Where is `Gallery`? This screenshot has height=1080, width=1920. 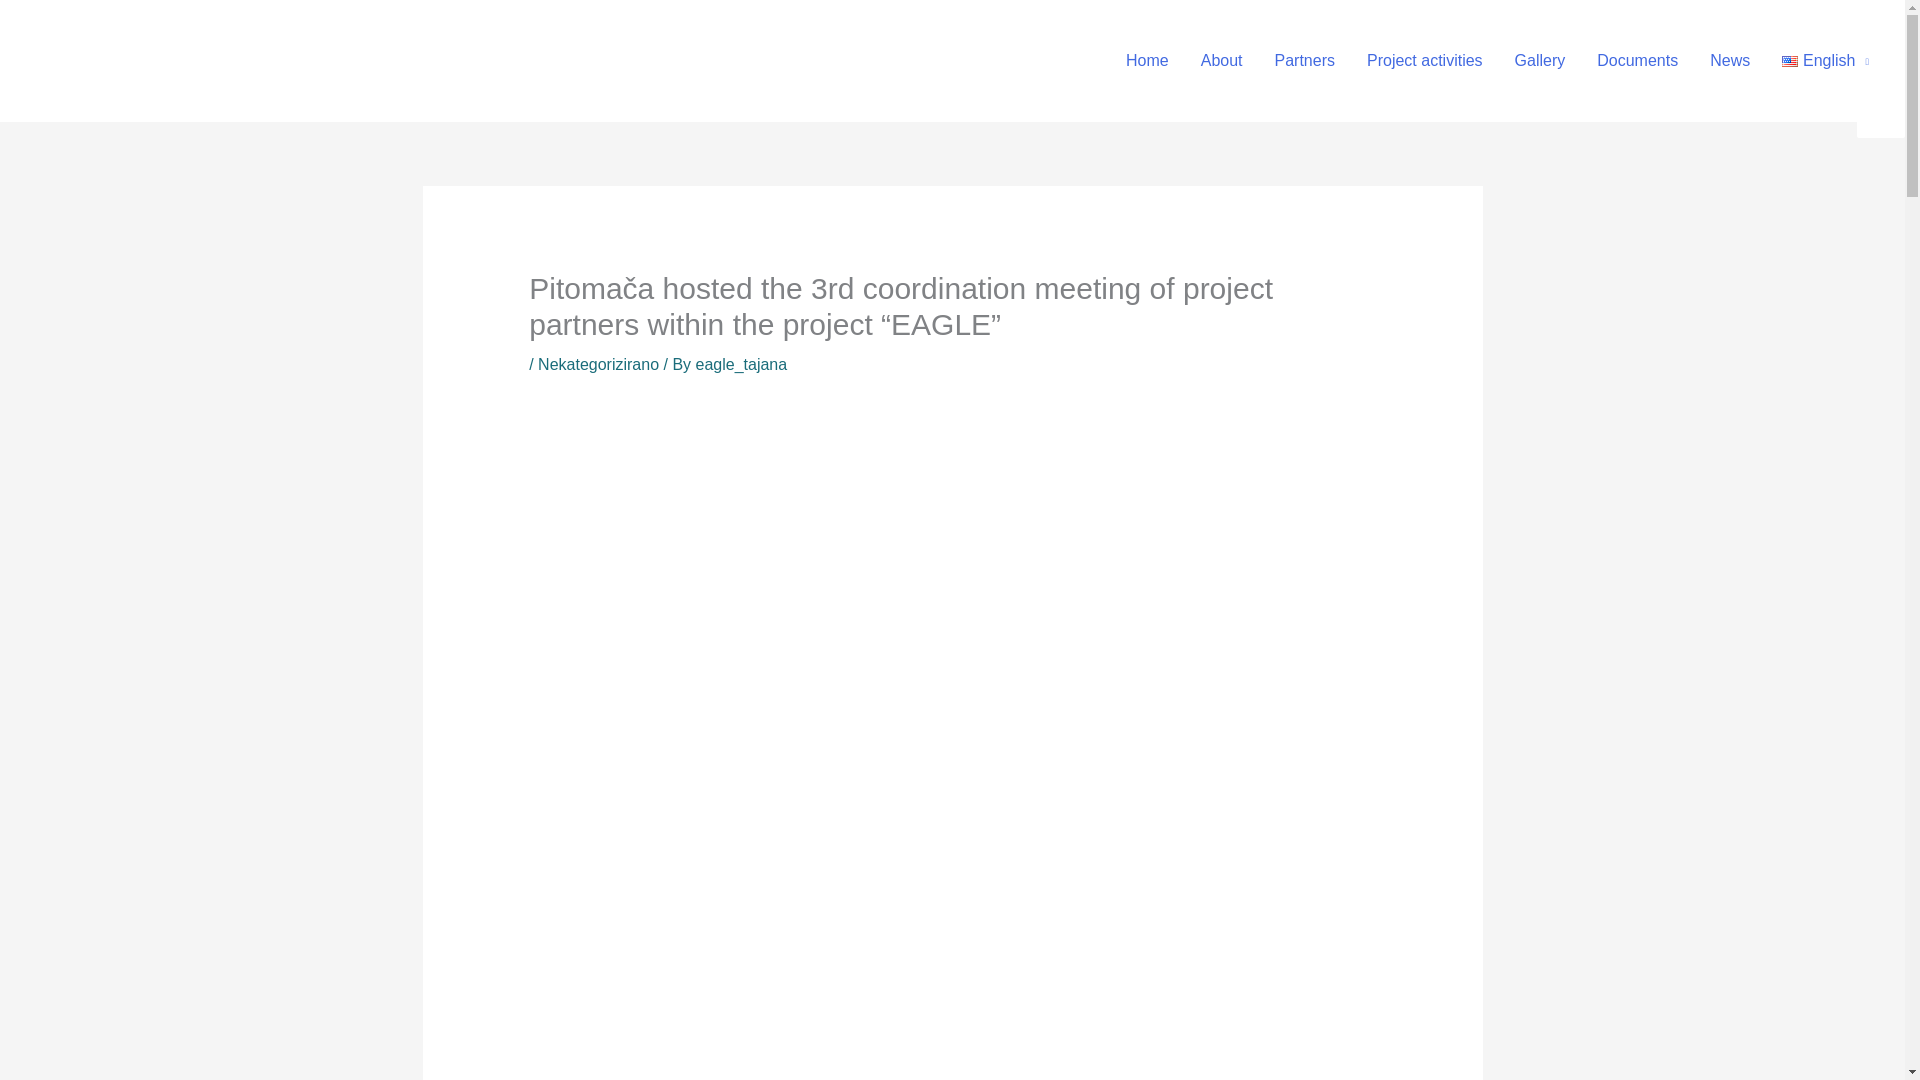 Gallery is located at coordinates (1540, 60).